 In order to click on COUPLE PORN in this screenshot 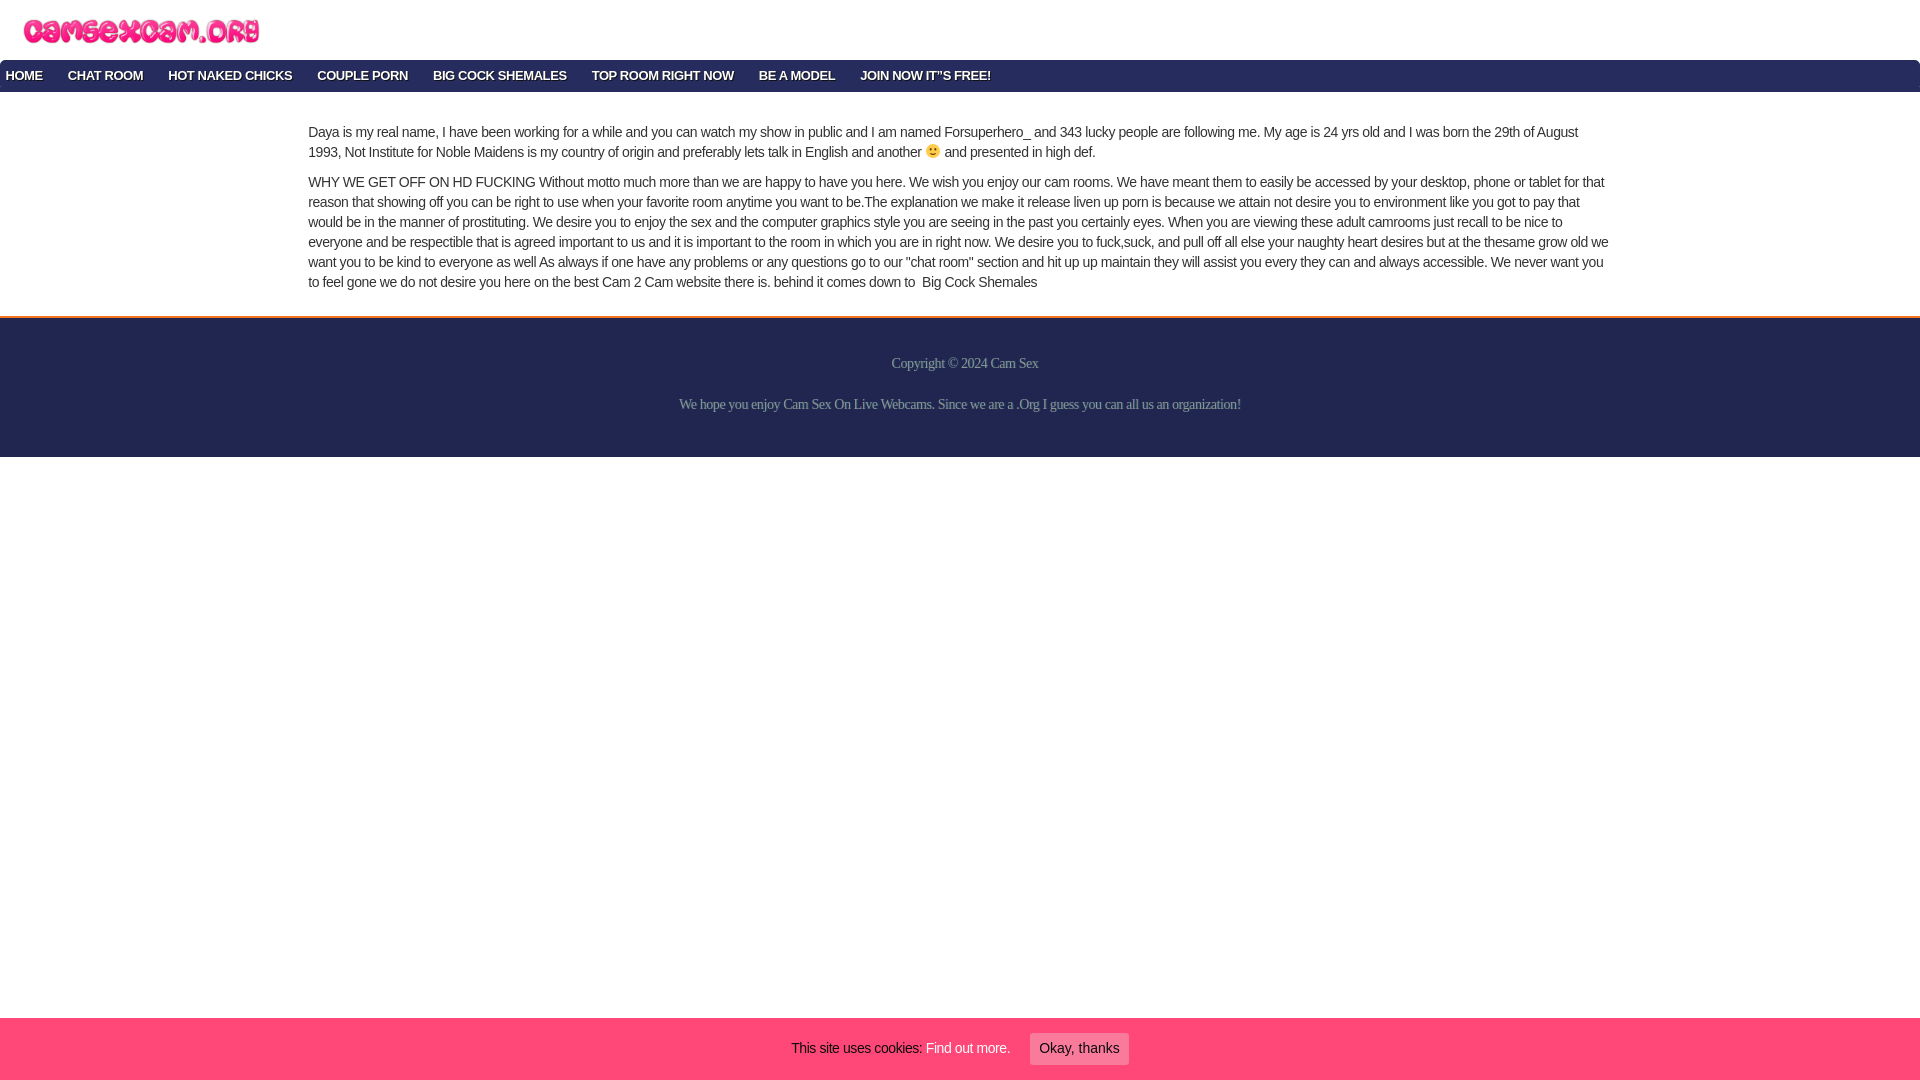, I will do `click(362, 73)`.